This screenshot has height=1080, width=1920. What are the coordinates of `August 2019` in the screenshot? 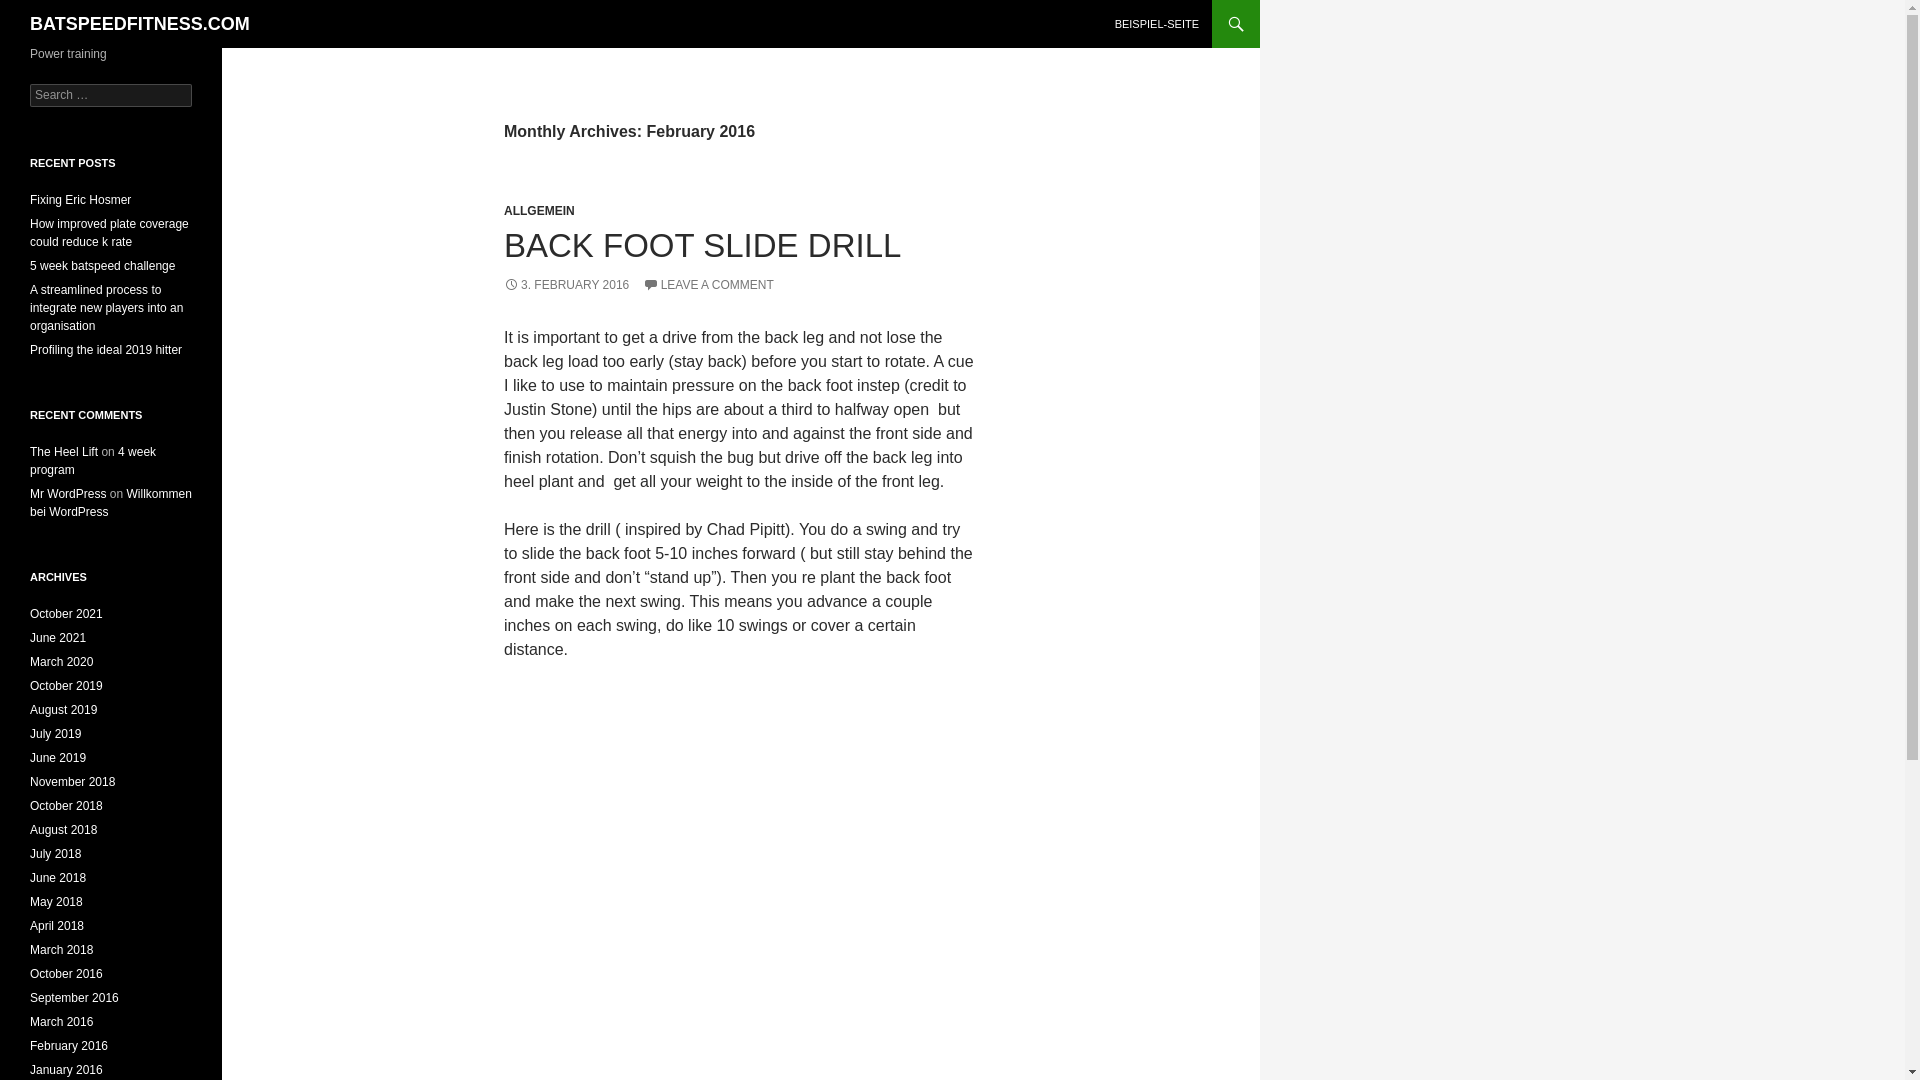 It's located at (64, 710).